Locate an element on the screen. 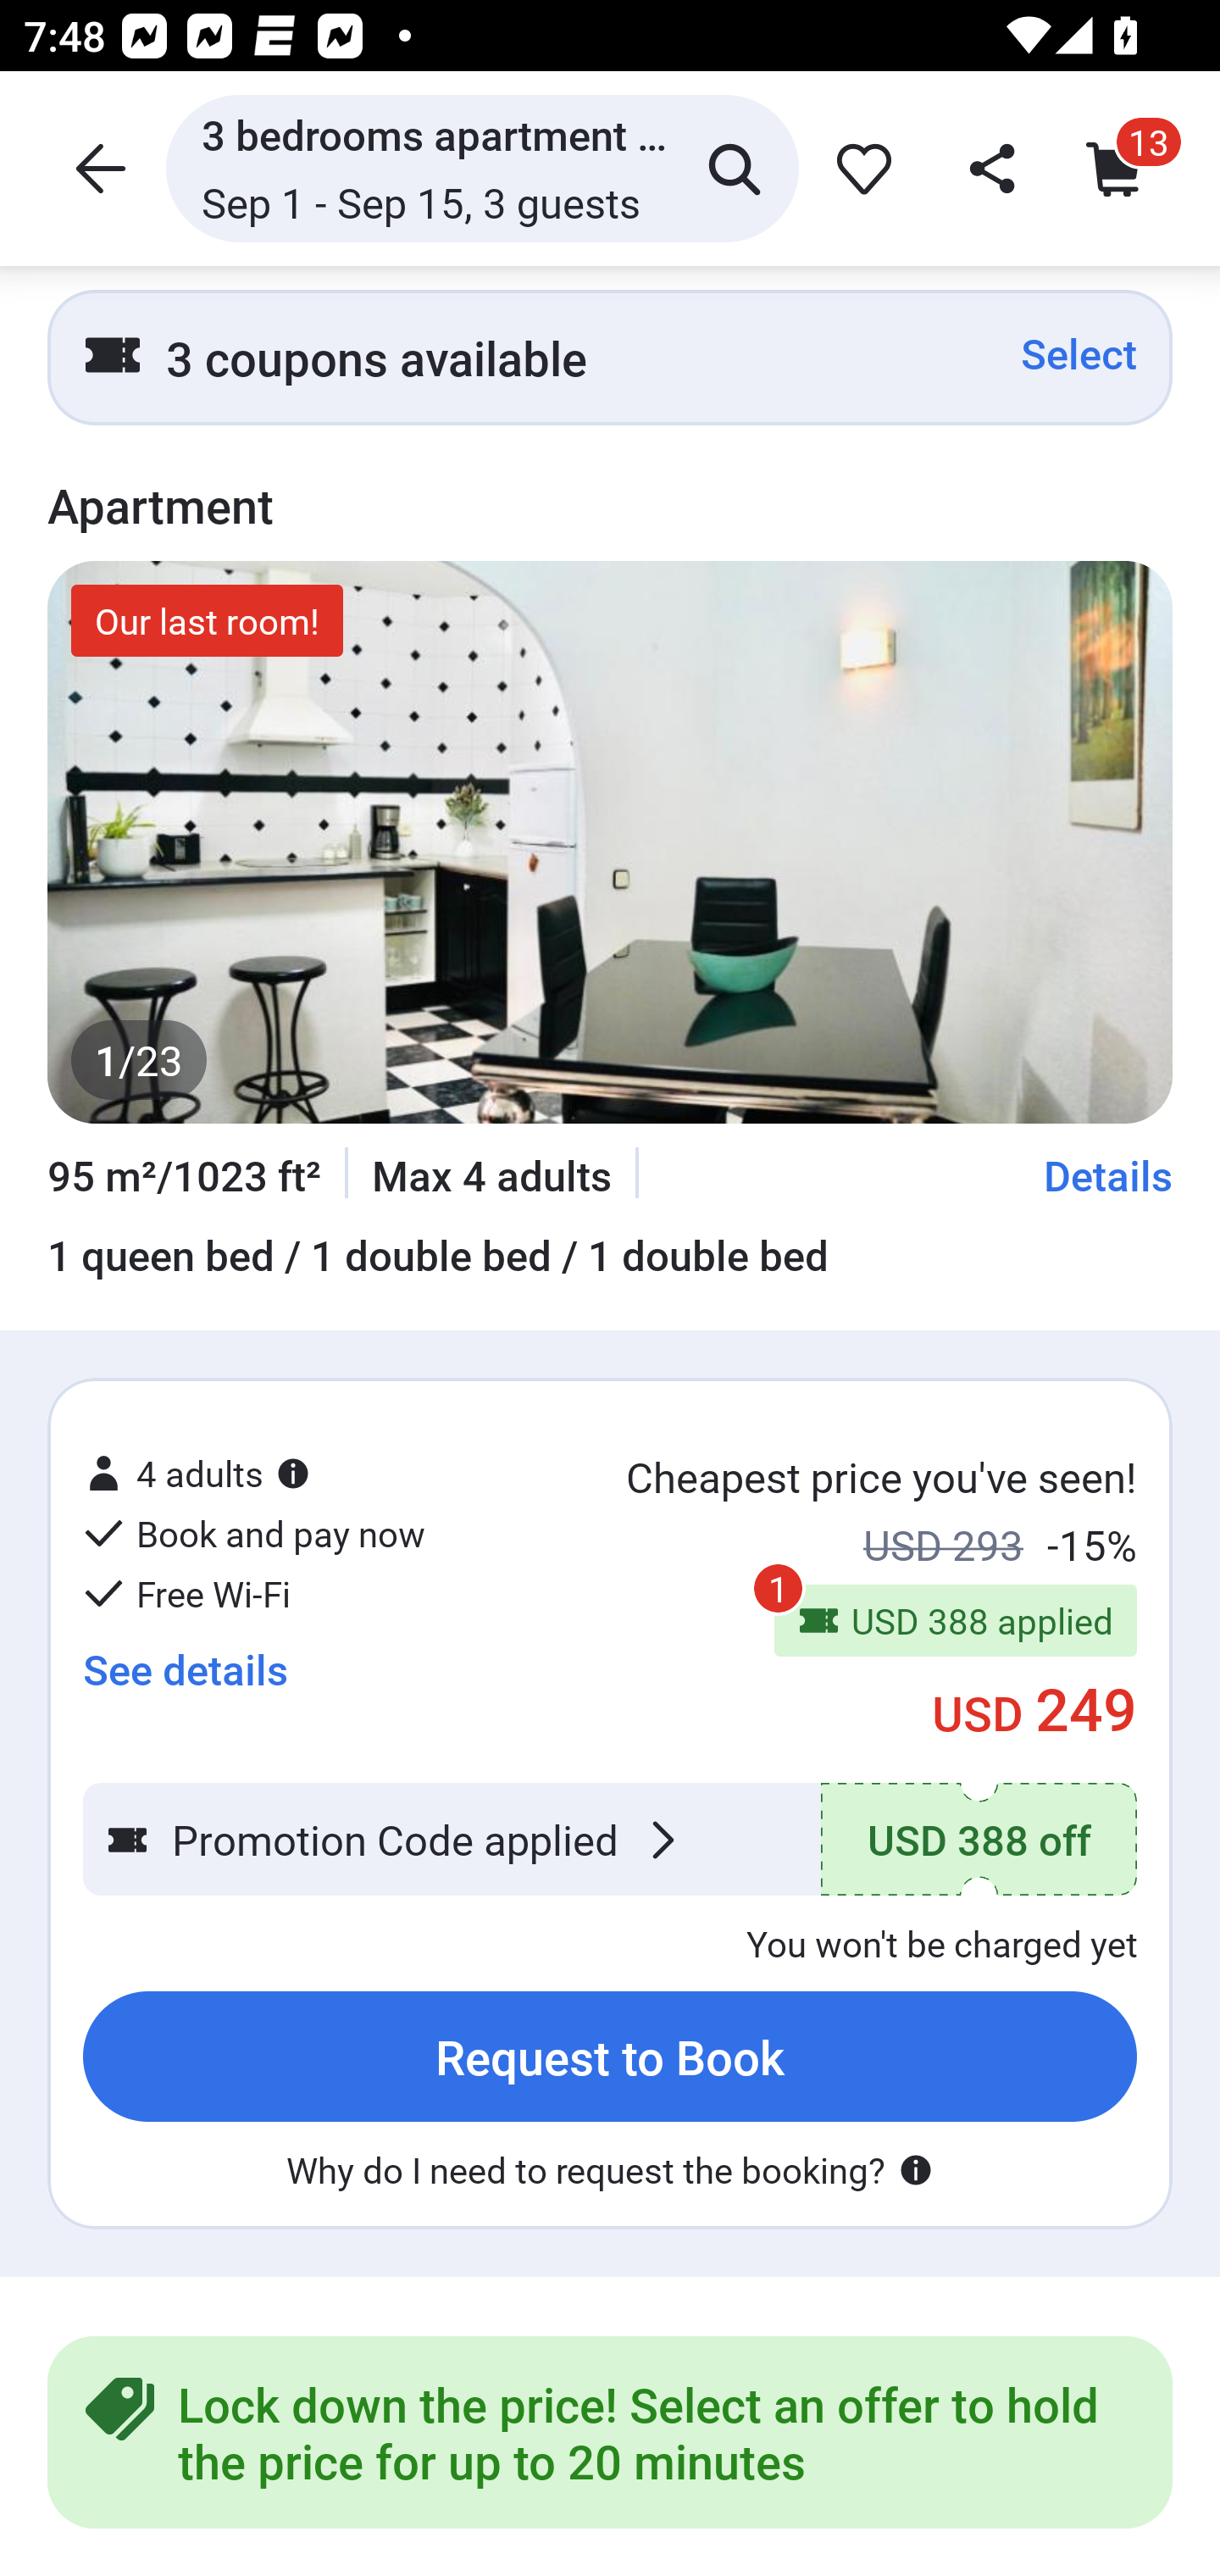 The image size is (1220, 2576). Select is located at coordinates (1079, 354).